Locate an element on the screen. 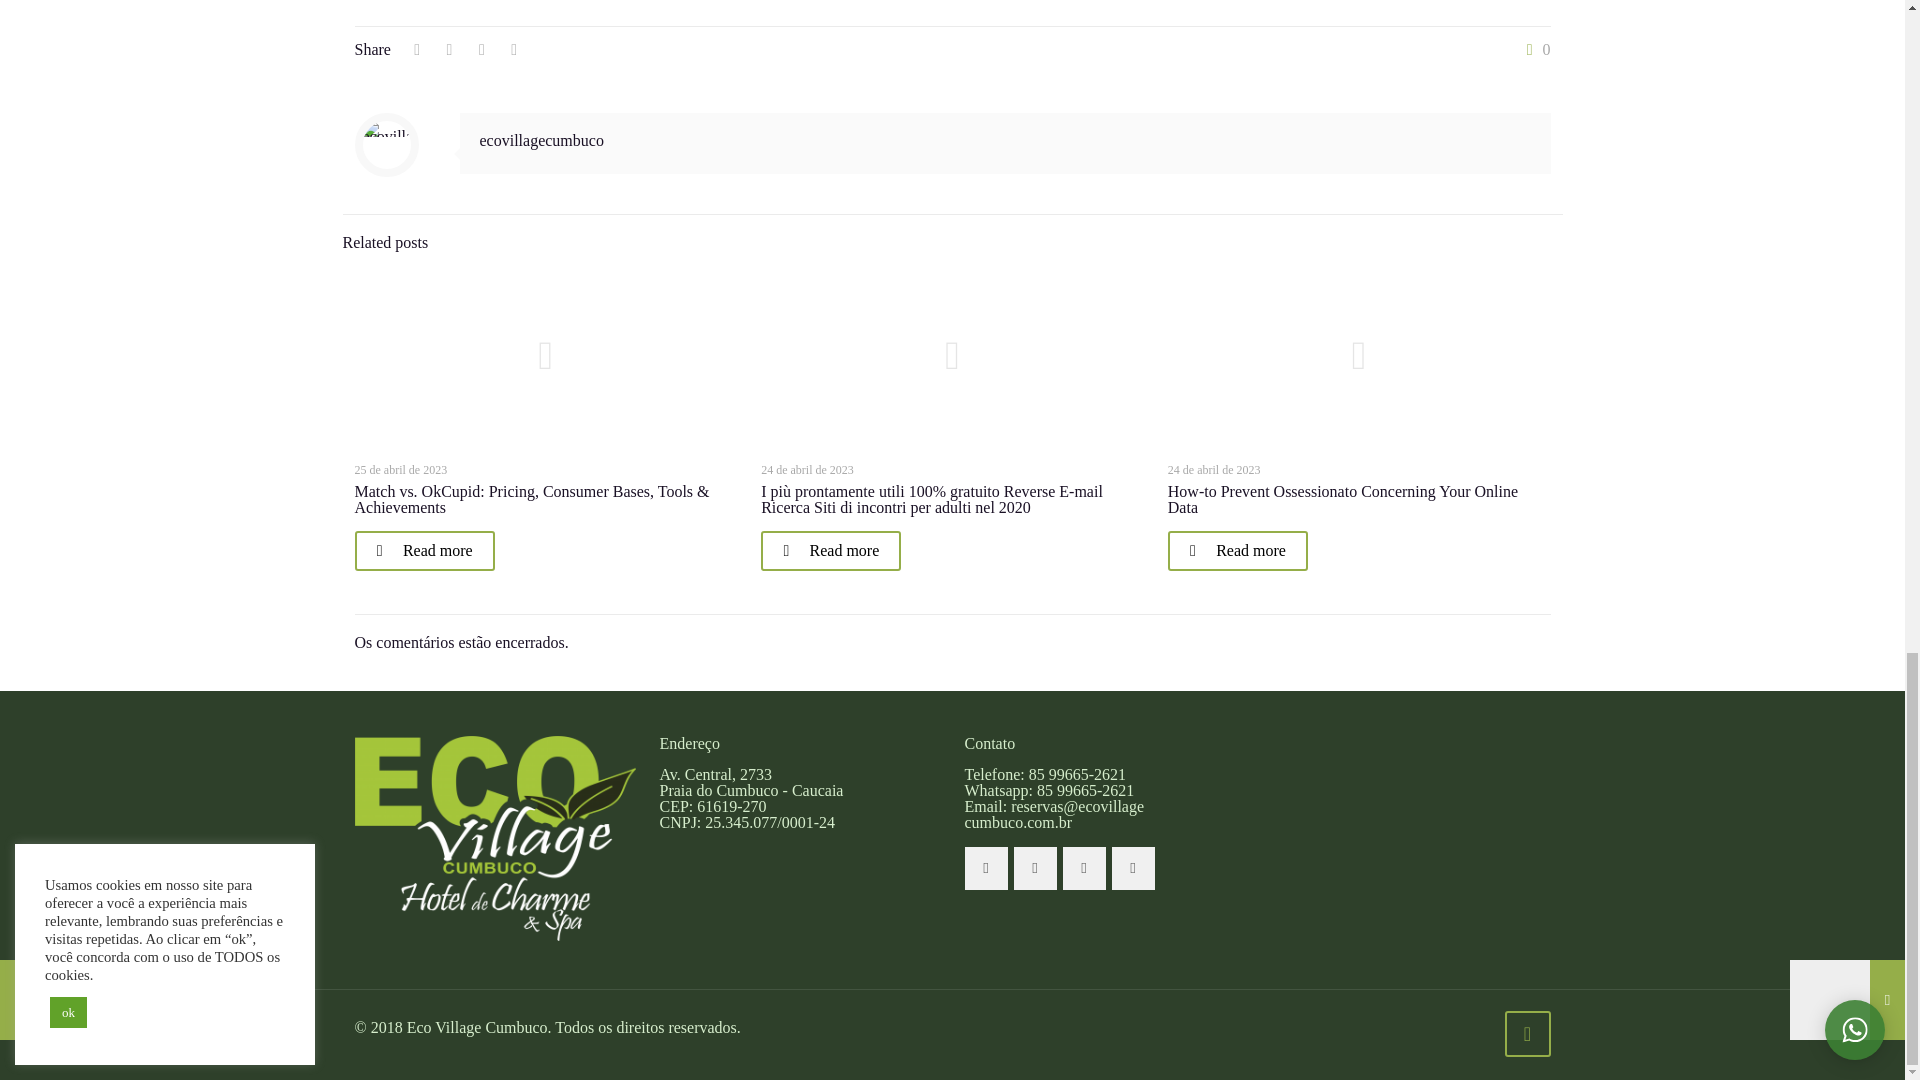 The height and width of the screenshot is (1080, 1920). ecovillagecumbuco is located at coordinates (542, 140).